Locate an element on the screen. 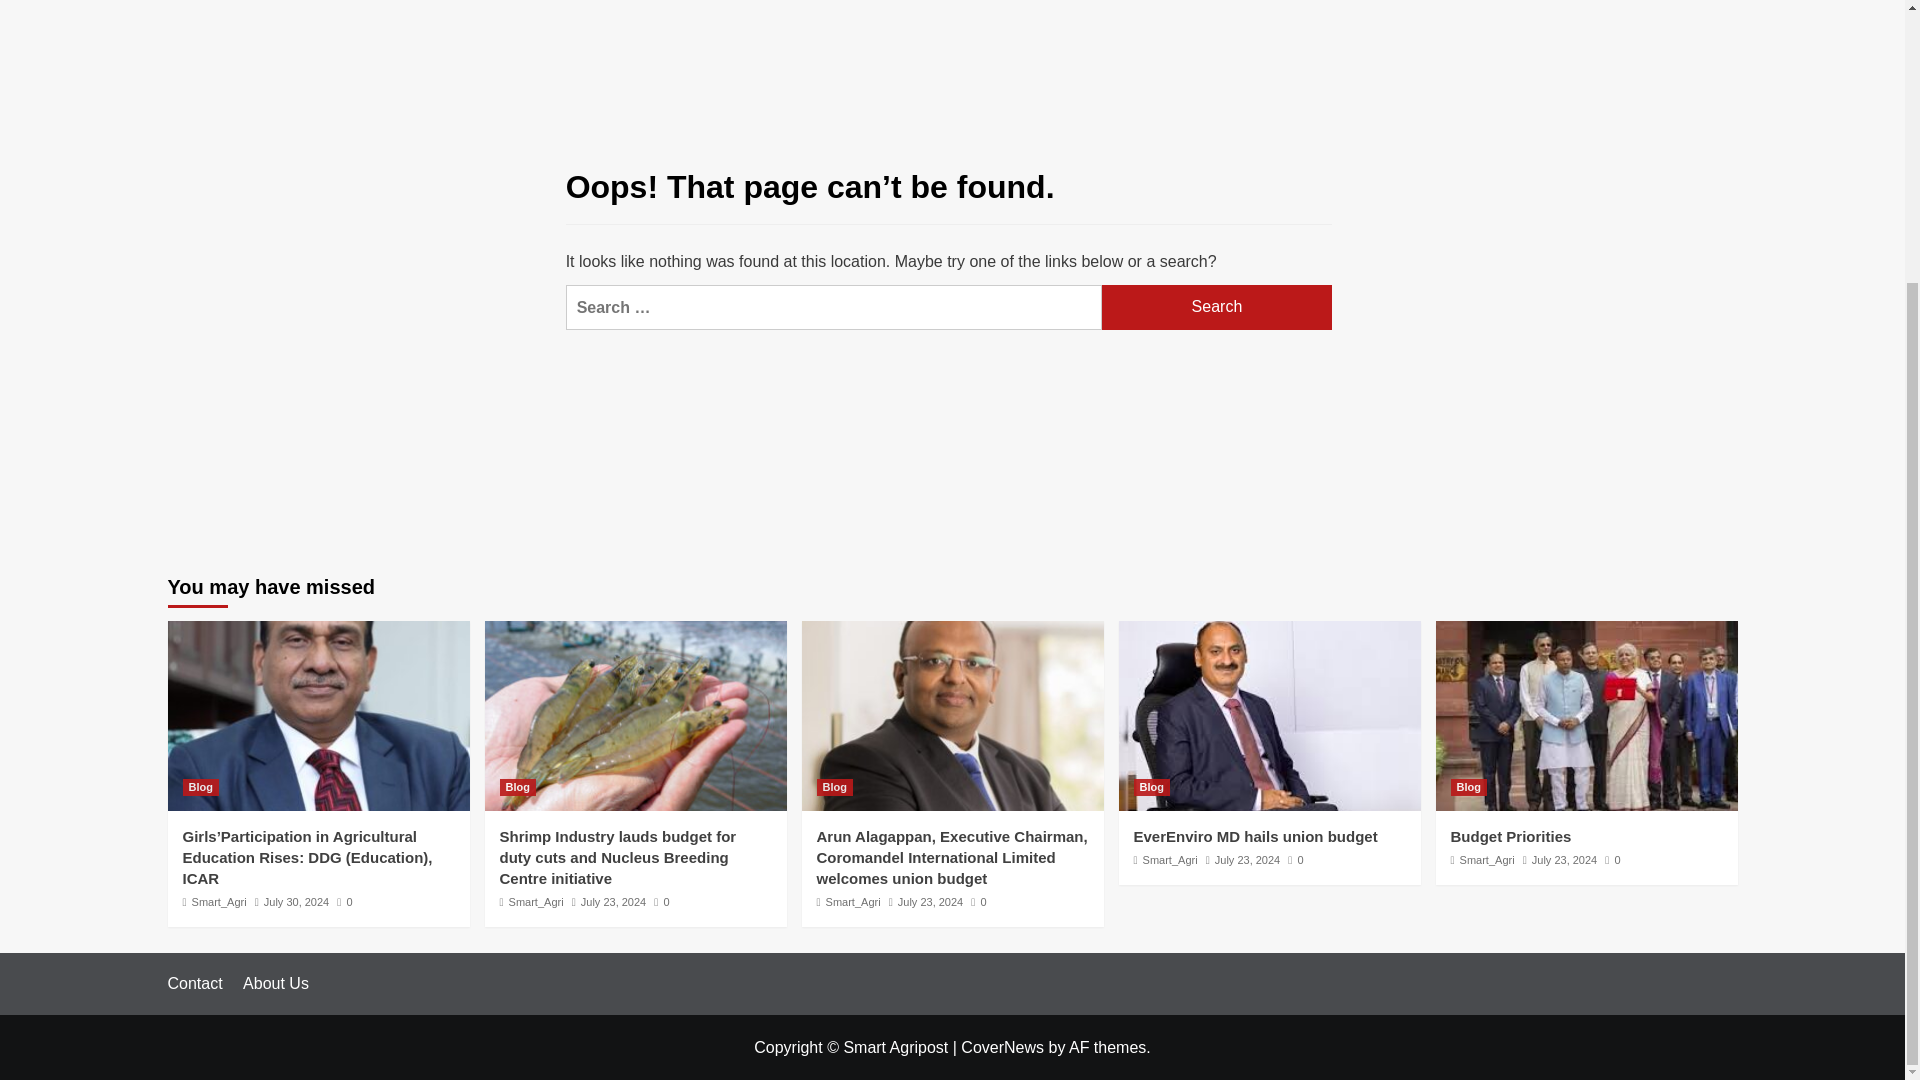 This screenshot has height=1080, width=1920. July 23, 2024 is located at coordinates (930, 902).